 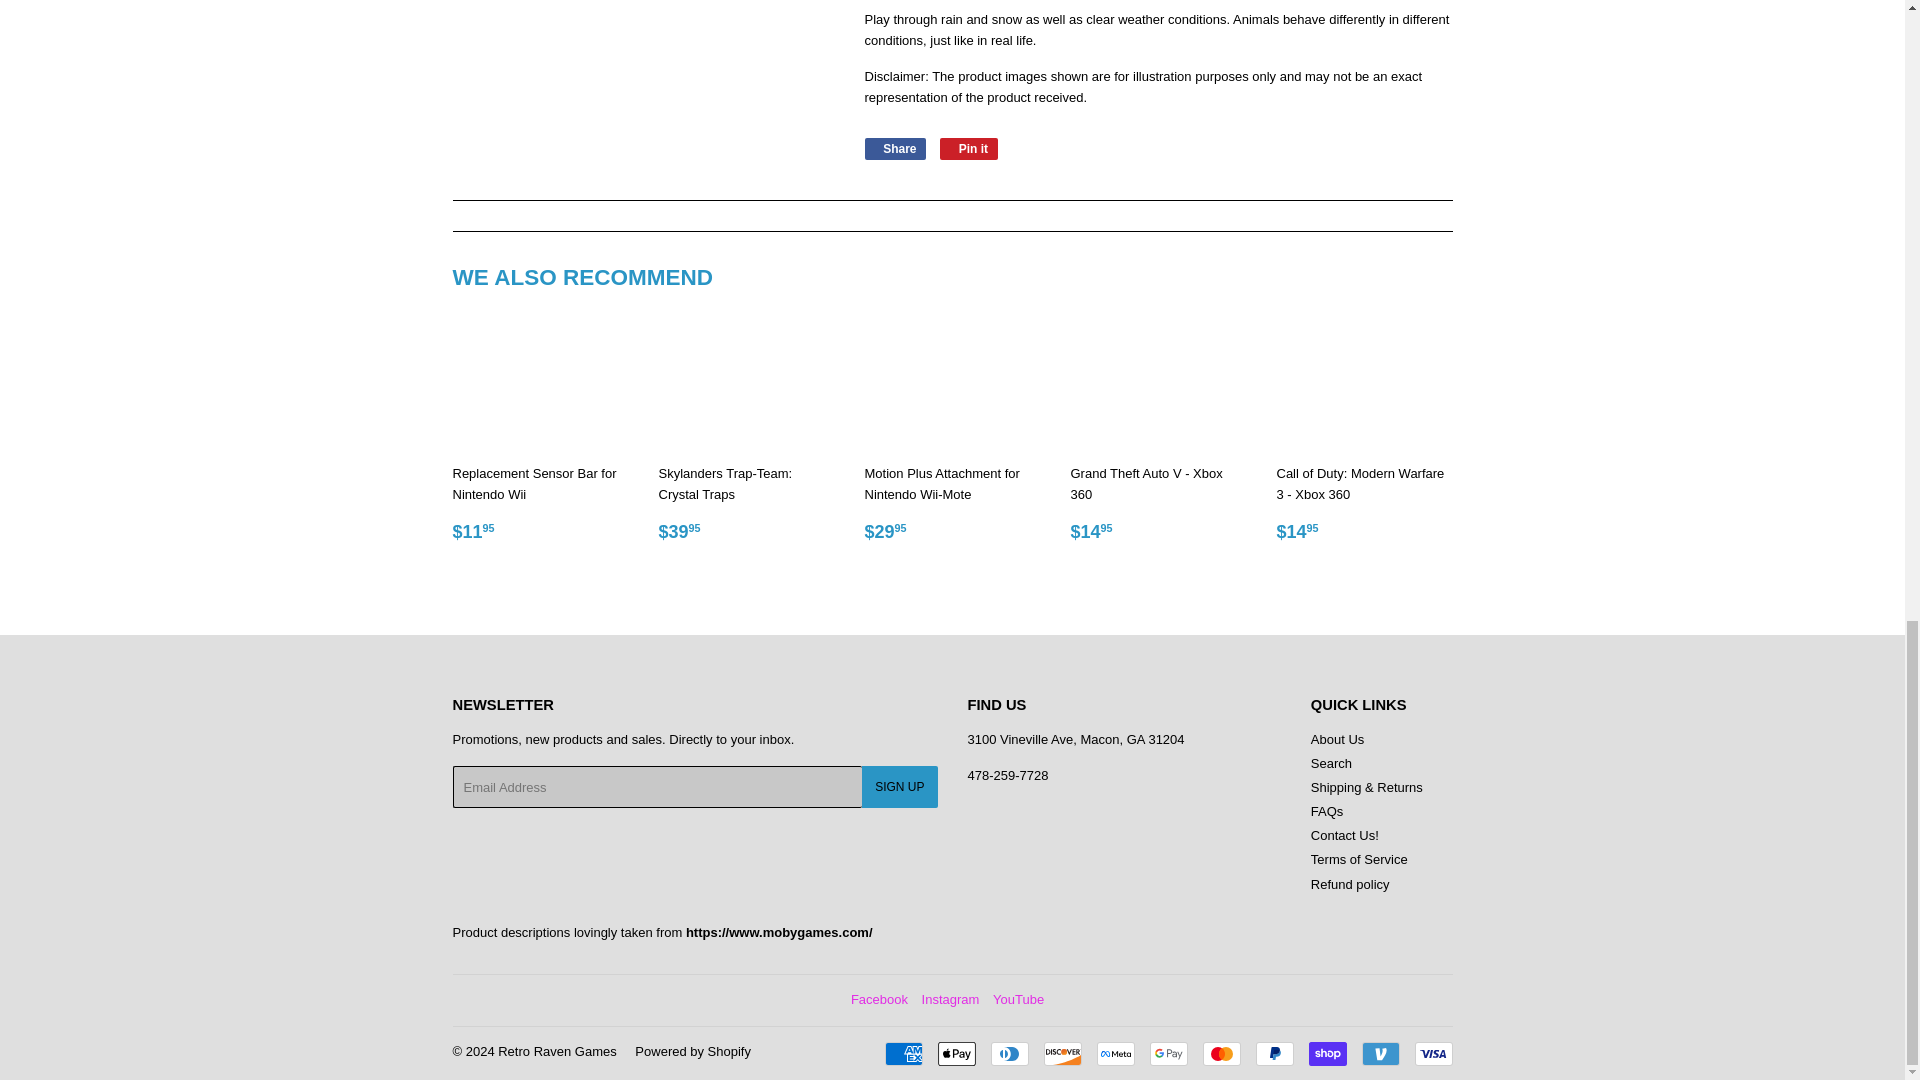 I want to click on Discover, so click(x=1063, y=1054).